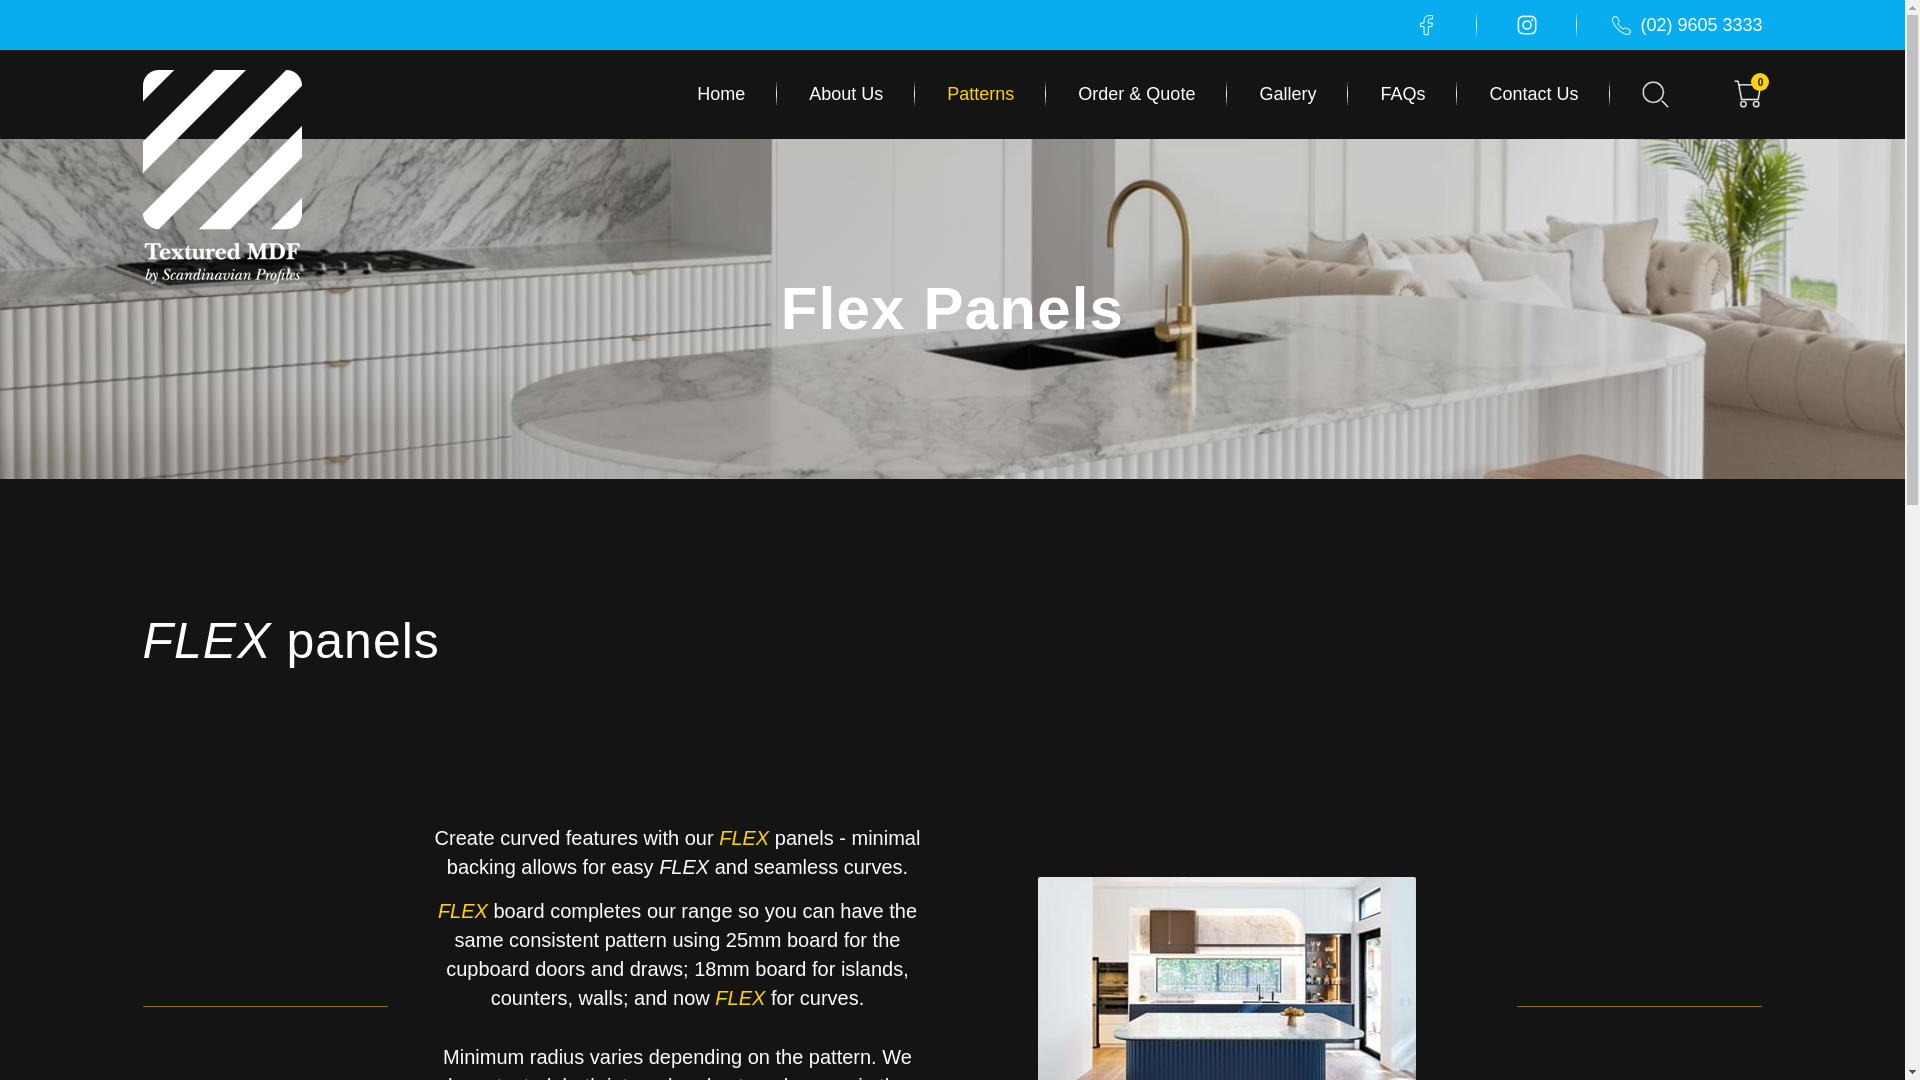 The width and height of the screenshot is (1920, 1080). I want to click on Contact Us, so click(1534, 94).